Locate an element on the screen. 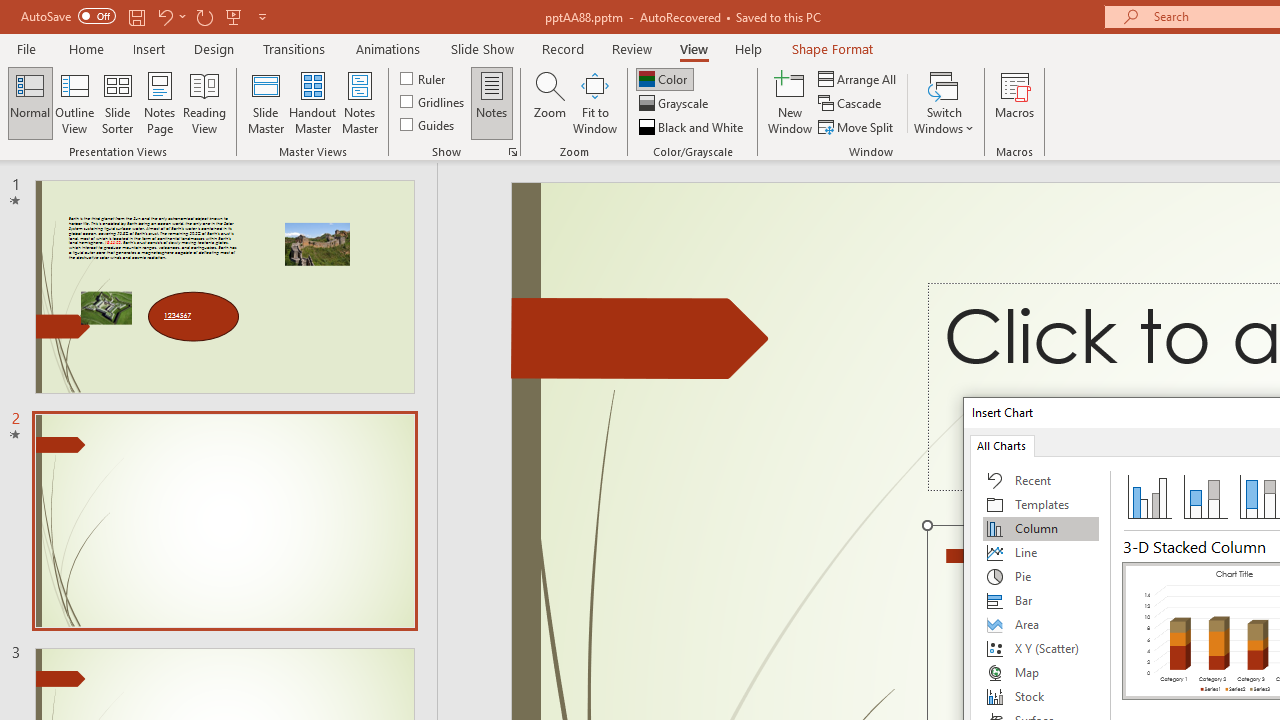 The height and width of the screenshot is (720, 1280). Grid Settings... is located at coordinates (512, 152).